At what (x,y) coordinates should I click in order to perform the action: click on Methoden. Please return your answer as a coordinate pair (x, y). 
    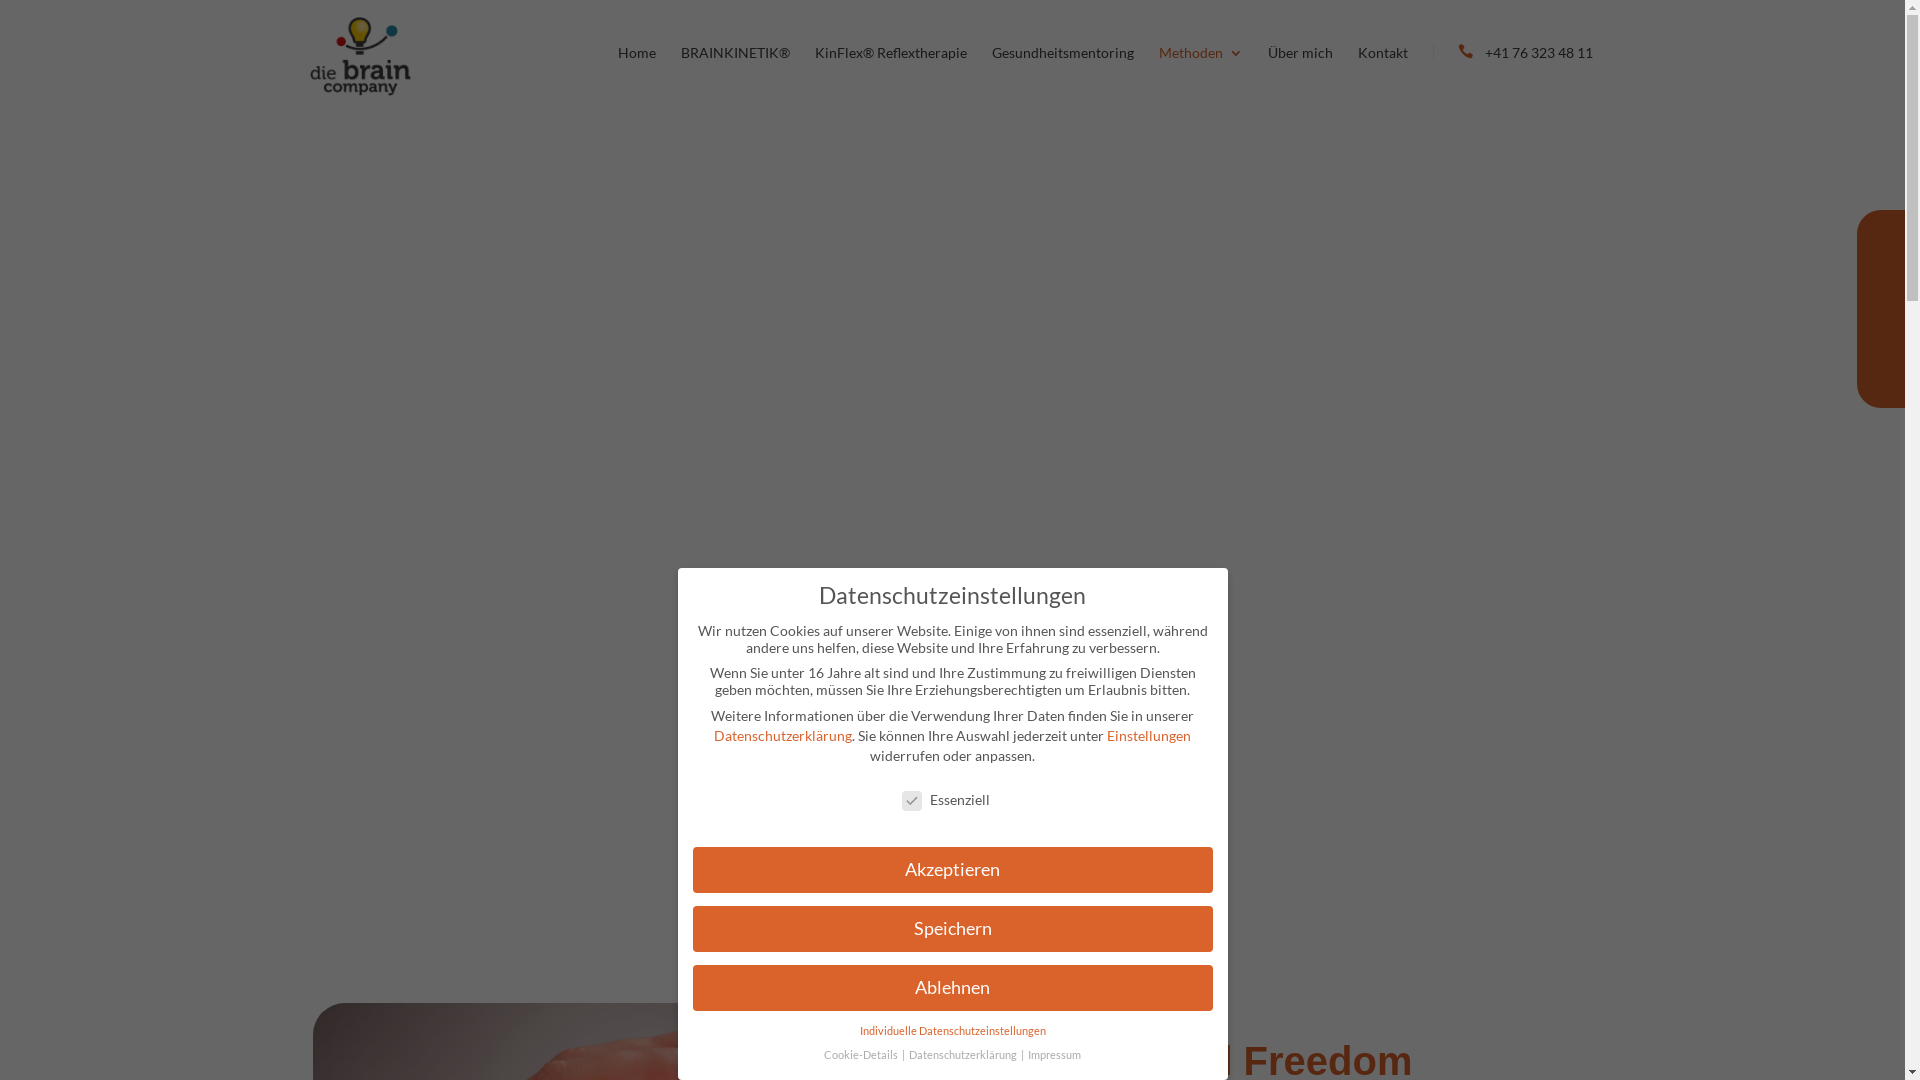
    Looking at the image, I should click on (1200, 76).